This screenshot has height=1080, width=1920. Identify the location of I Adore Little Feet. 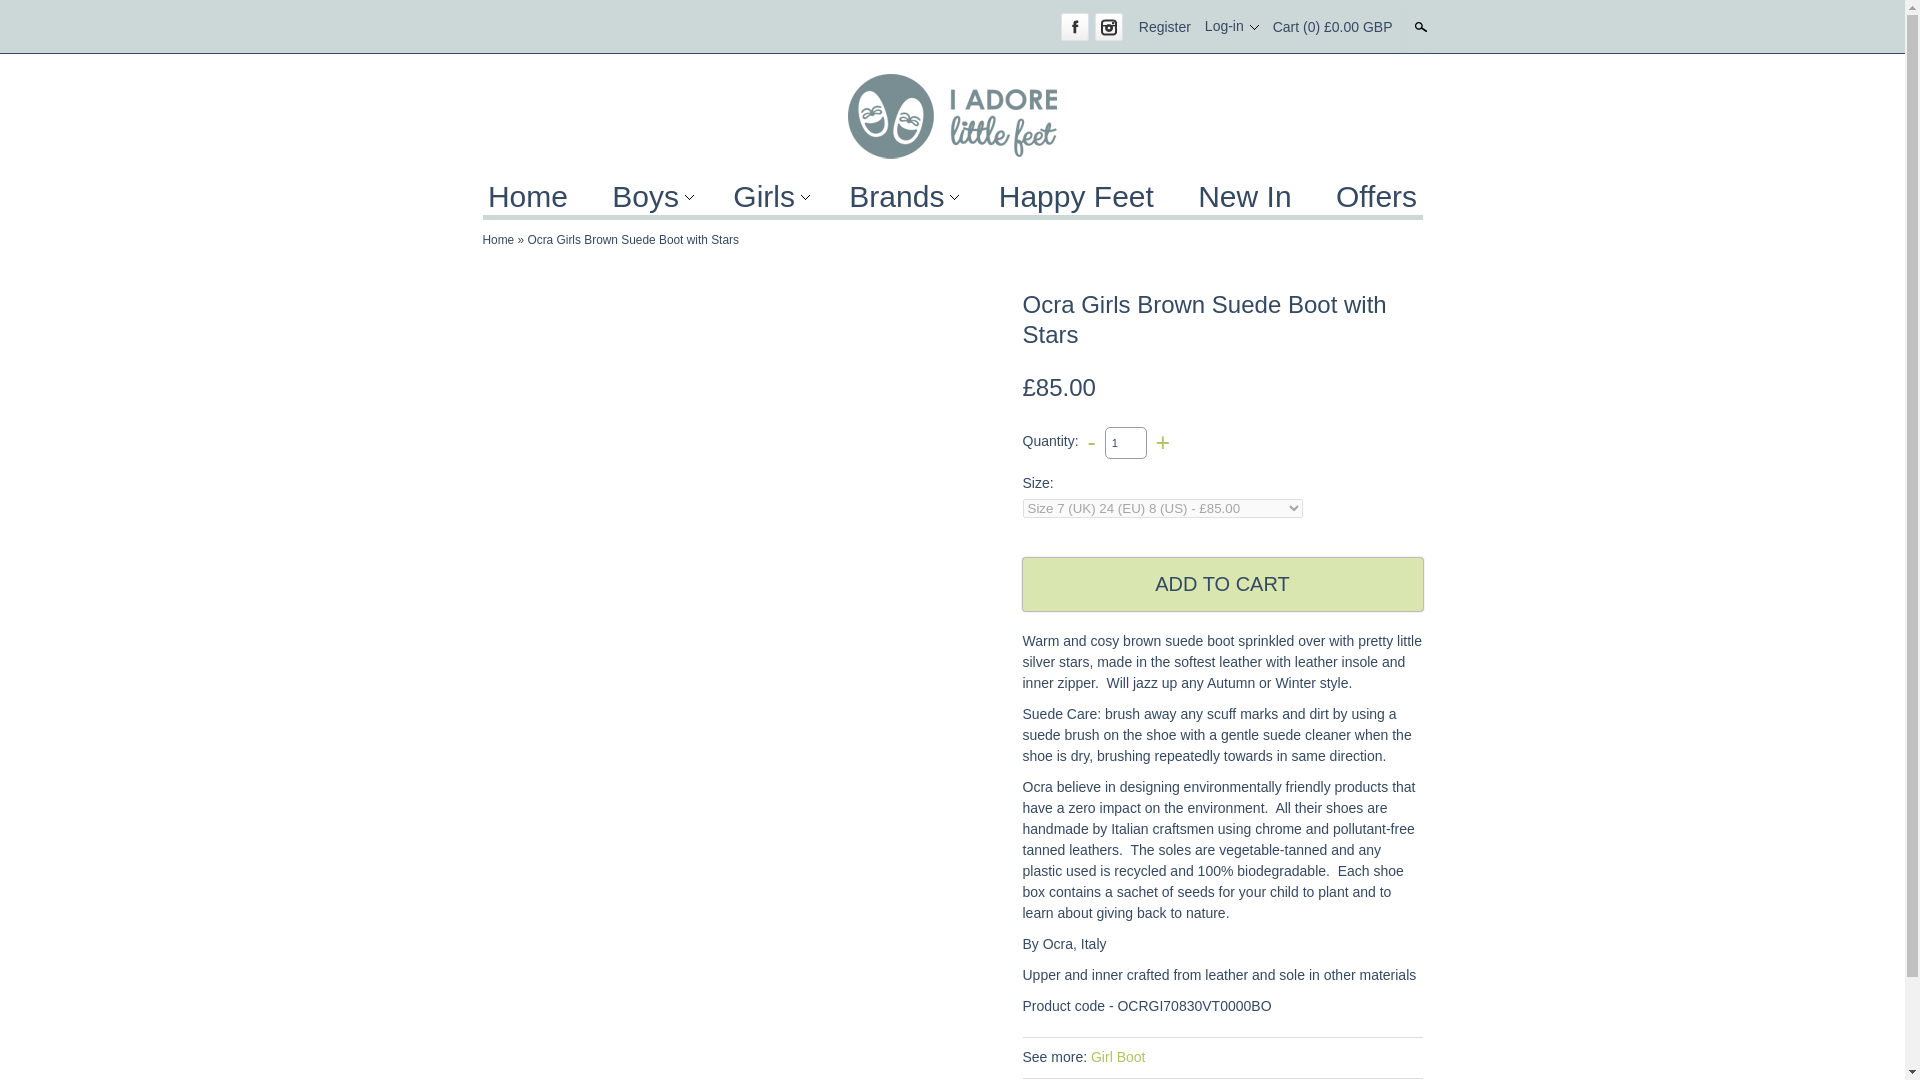
(952, 116).